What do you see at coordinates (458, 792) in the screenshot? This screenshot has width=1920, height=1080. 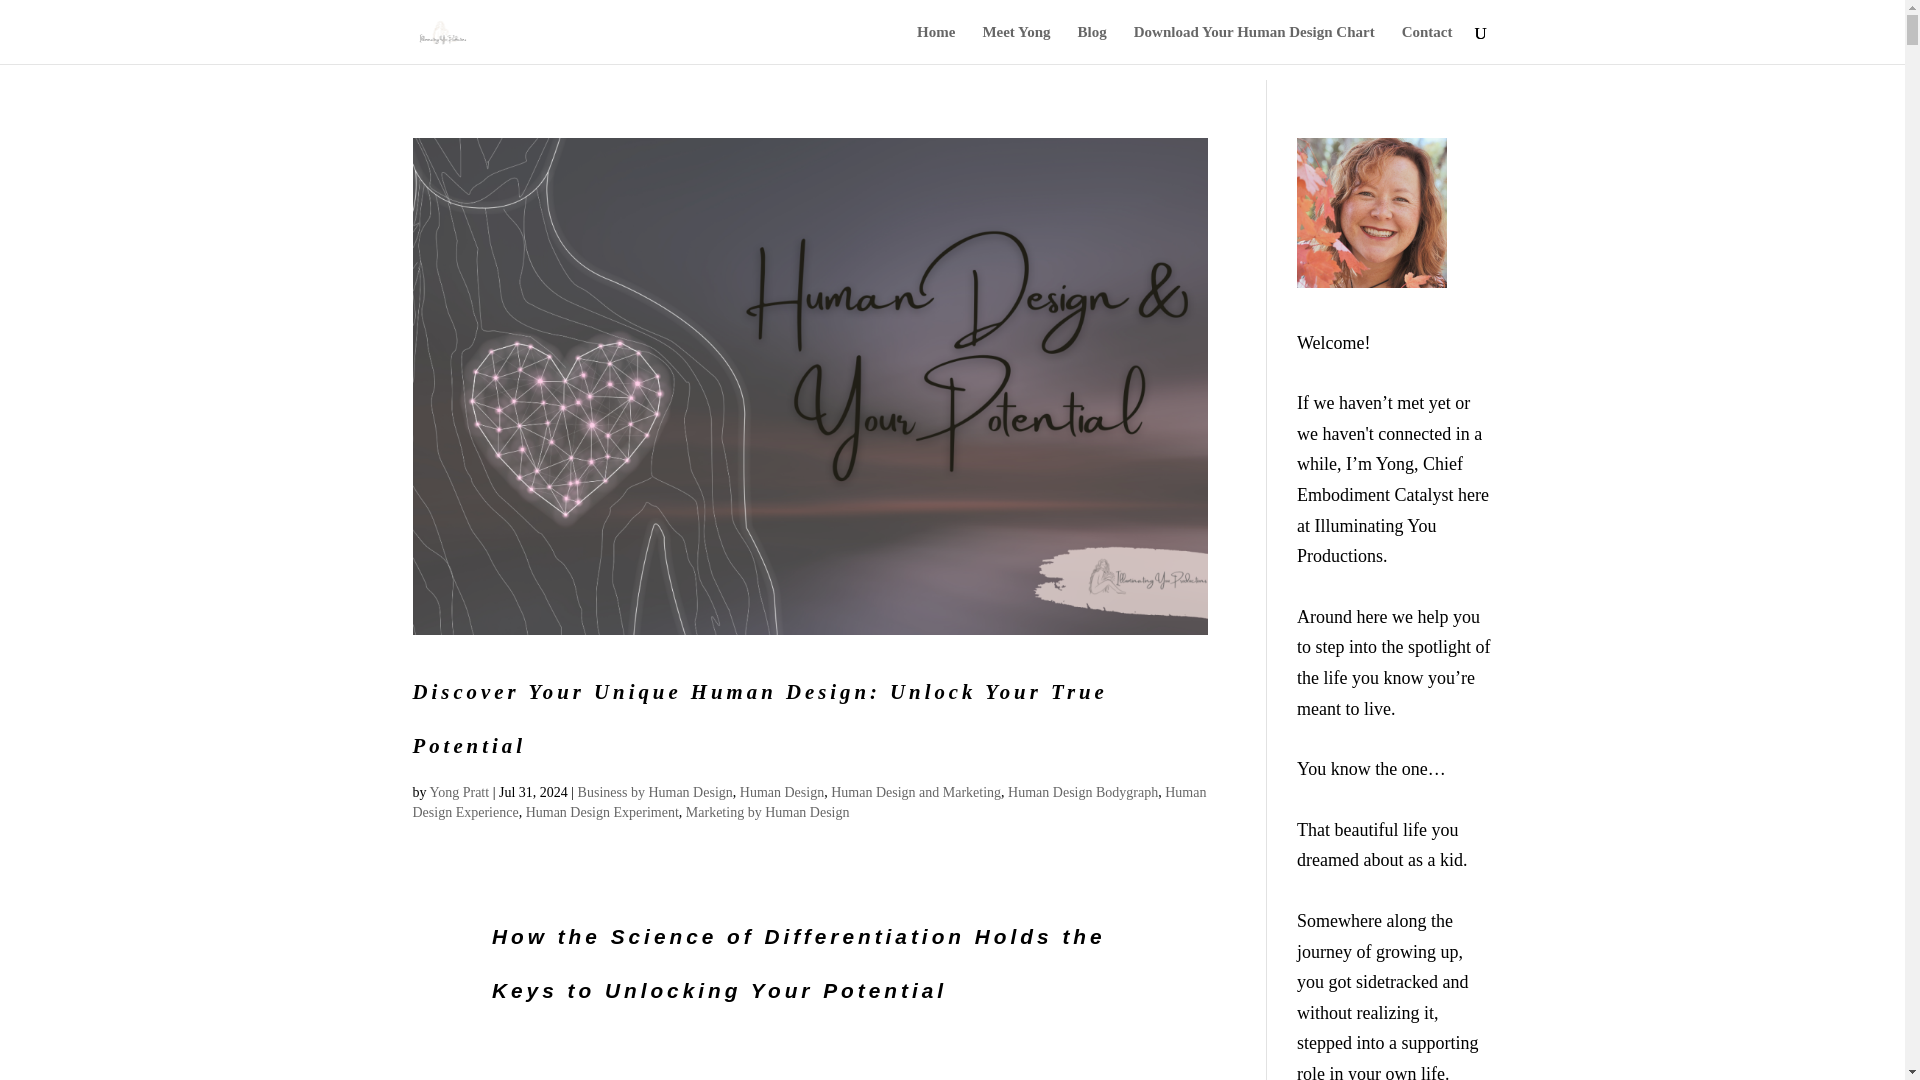 I see `Posts by Yong Pratt` at bounding box center [458, 792].